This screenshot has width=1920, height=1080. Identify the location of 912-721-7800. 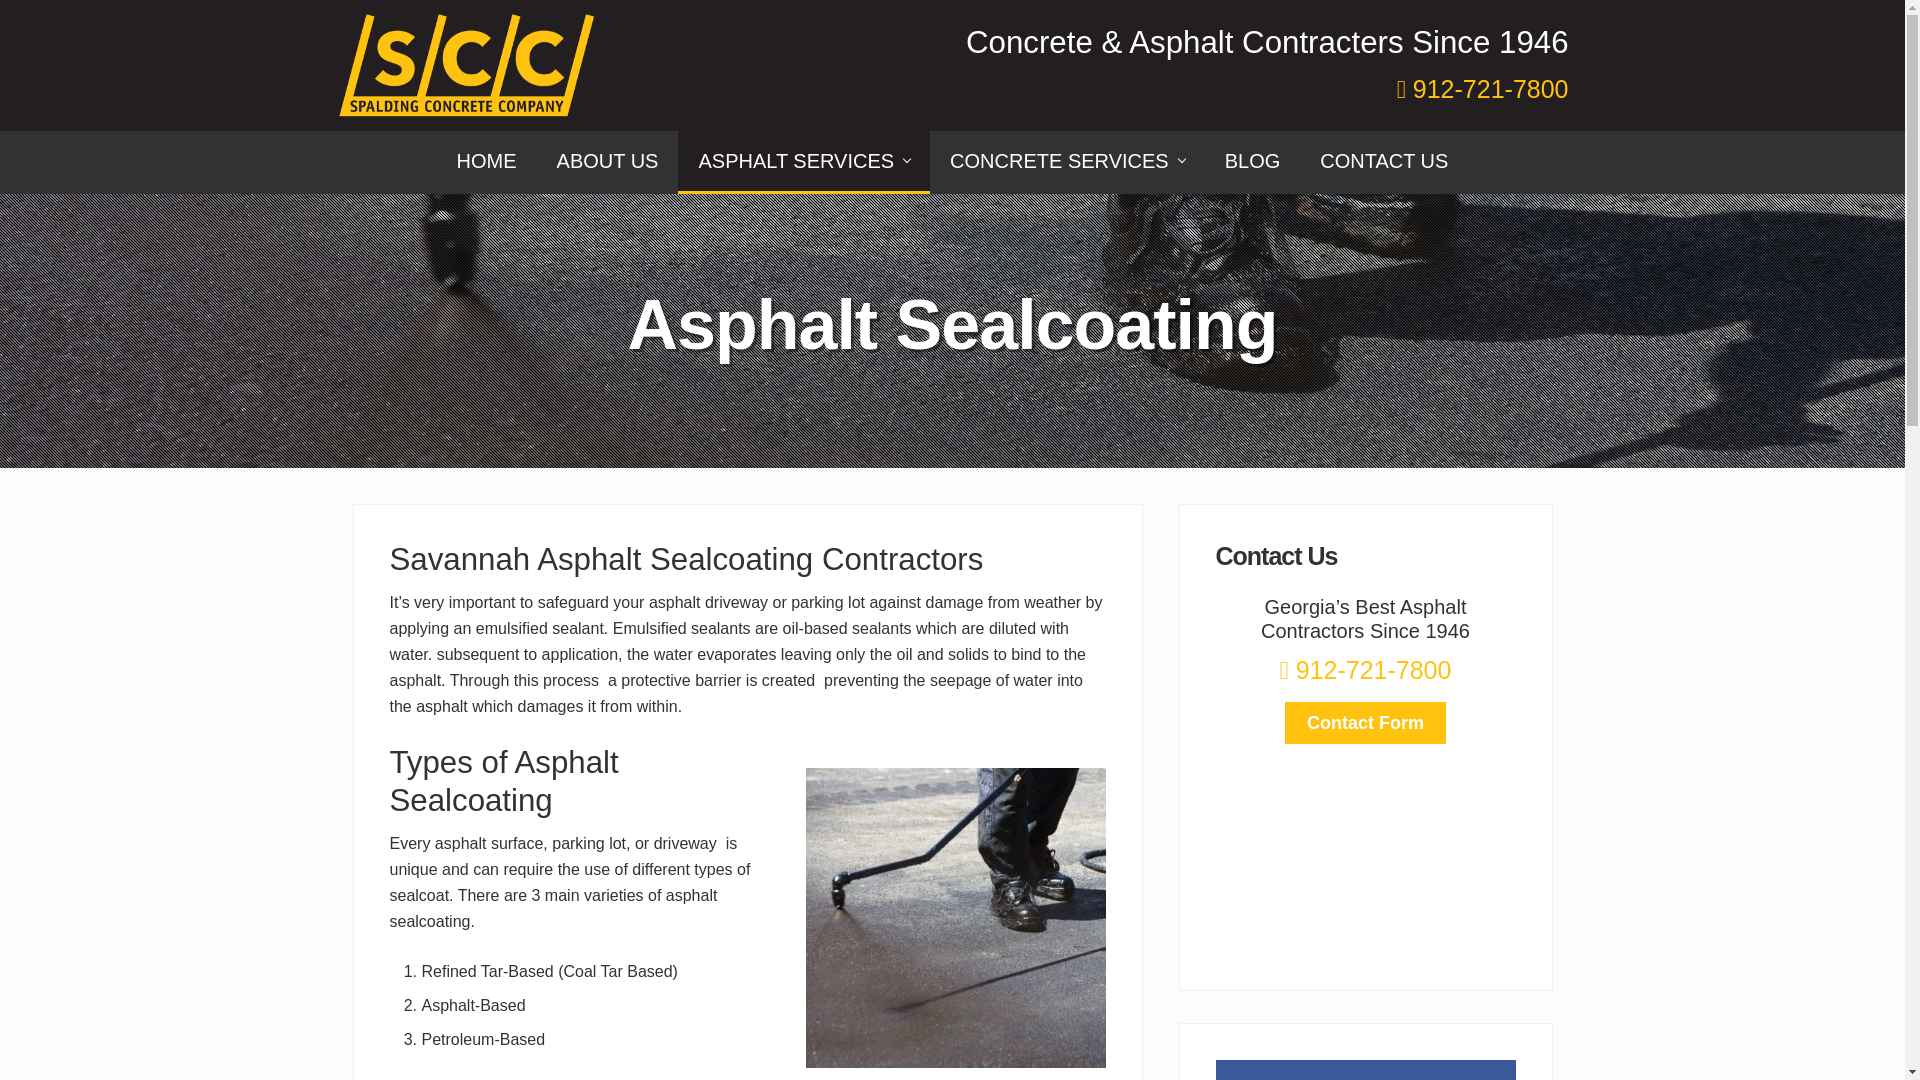
(1482, 88).